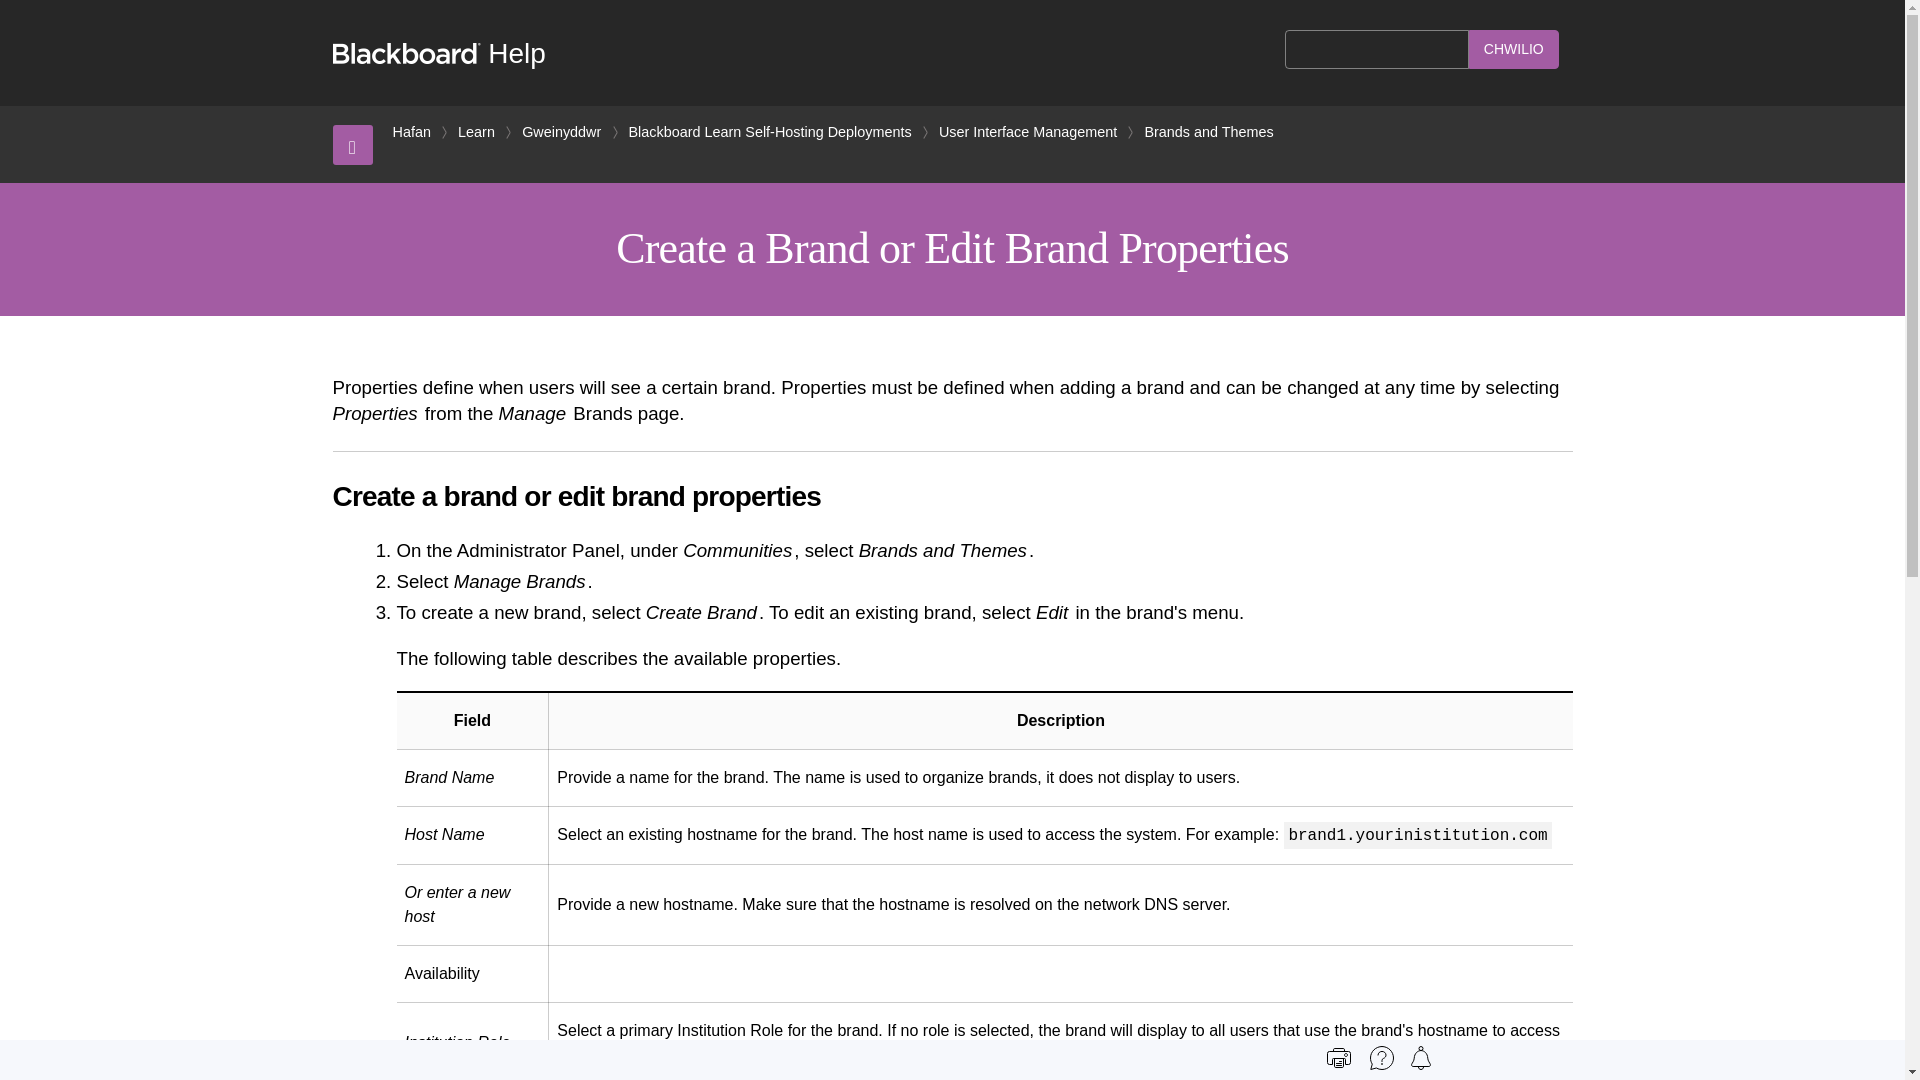 The image size is (1920, 1080). What do you see at coordinates (438, 53) in the screenshot?
I see `Blackboard Help` at bounding box center [438, 53].